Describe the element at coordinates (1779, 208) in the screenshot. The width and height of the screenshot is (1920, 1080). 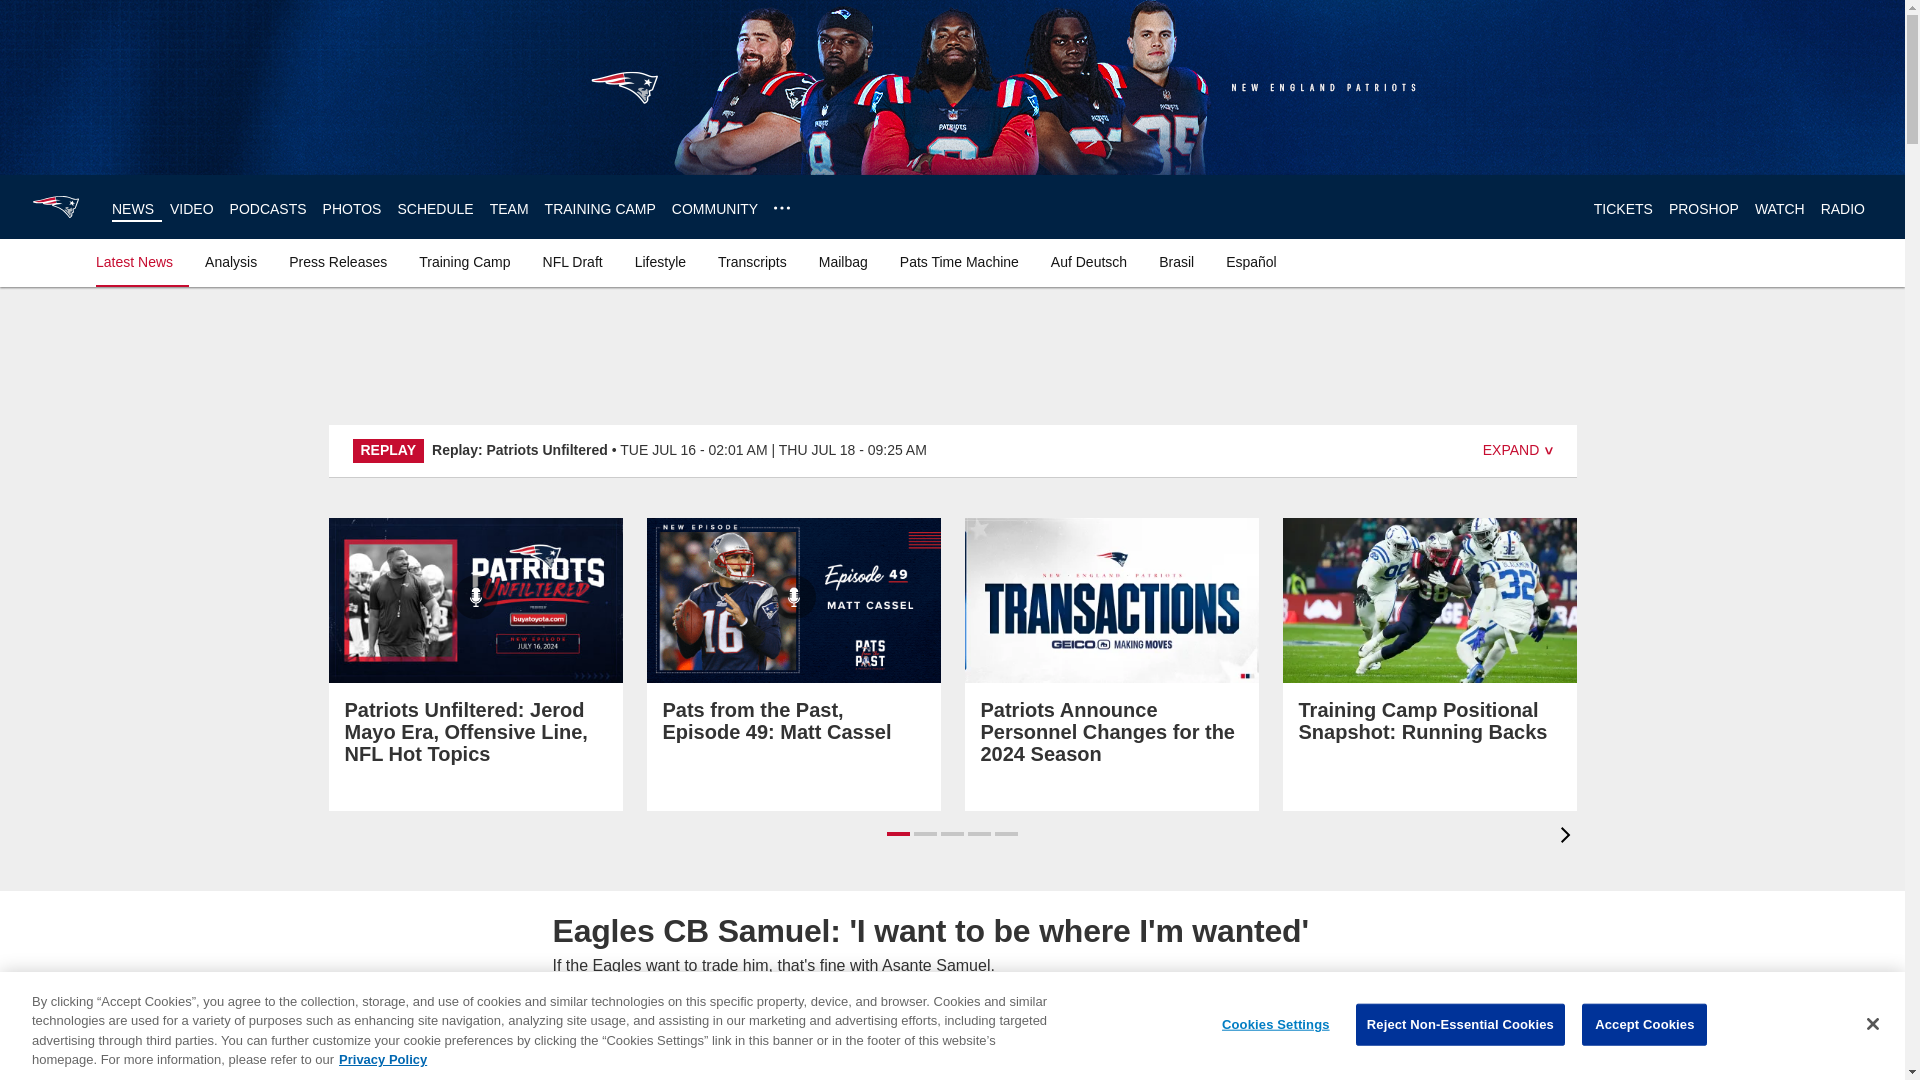
I see `WATCH` at that location.